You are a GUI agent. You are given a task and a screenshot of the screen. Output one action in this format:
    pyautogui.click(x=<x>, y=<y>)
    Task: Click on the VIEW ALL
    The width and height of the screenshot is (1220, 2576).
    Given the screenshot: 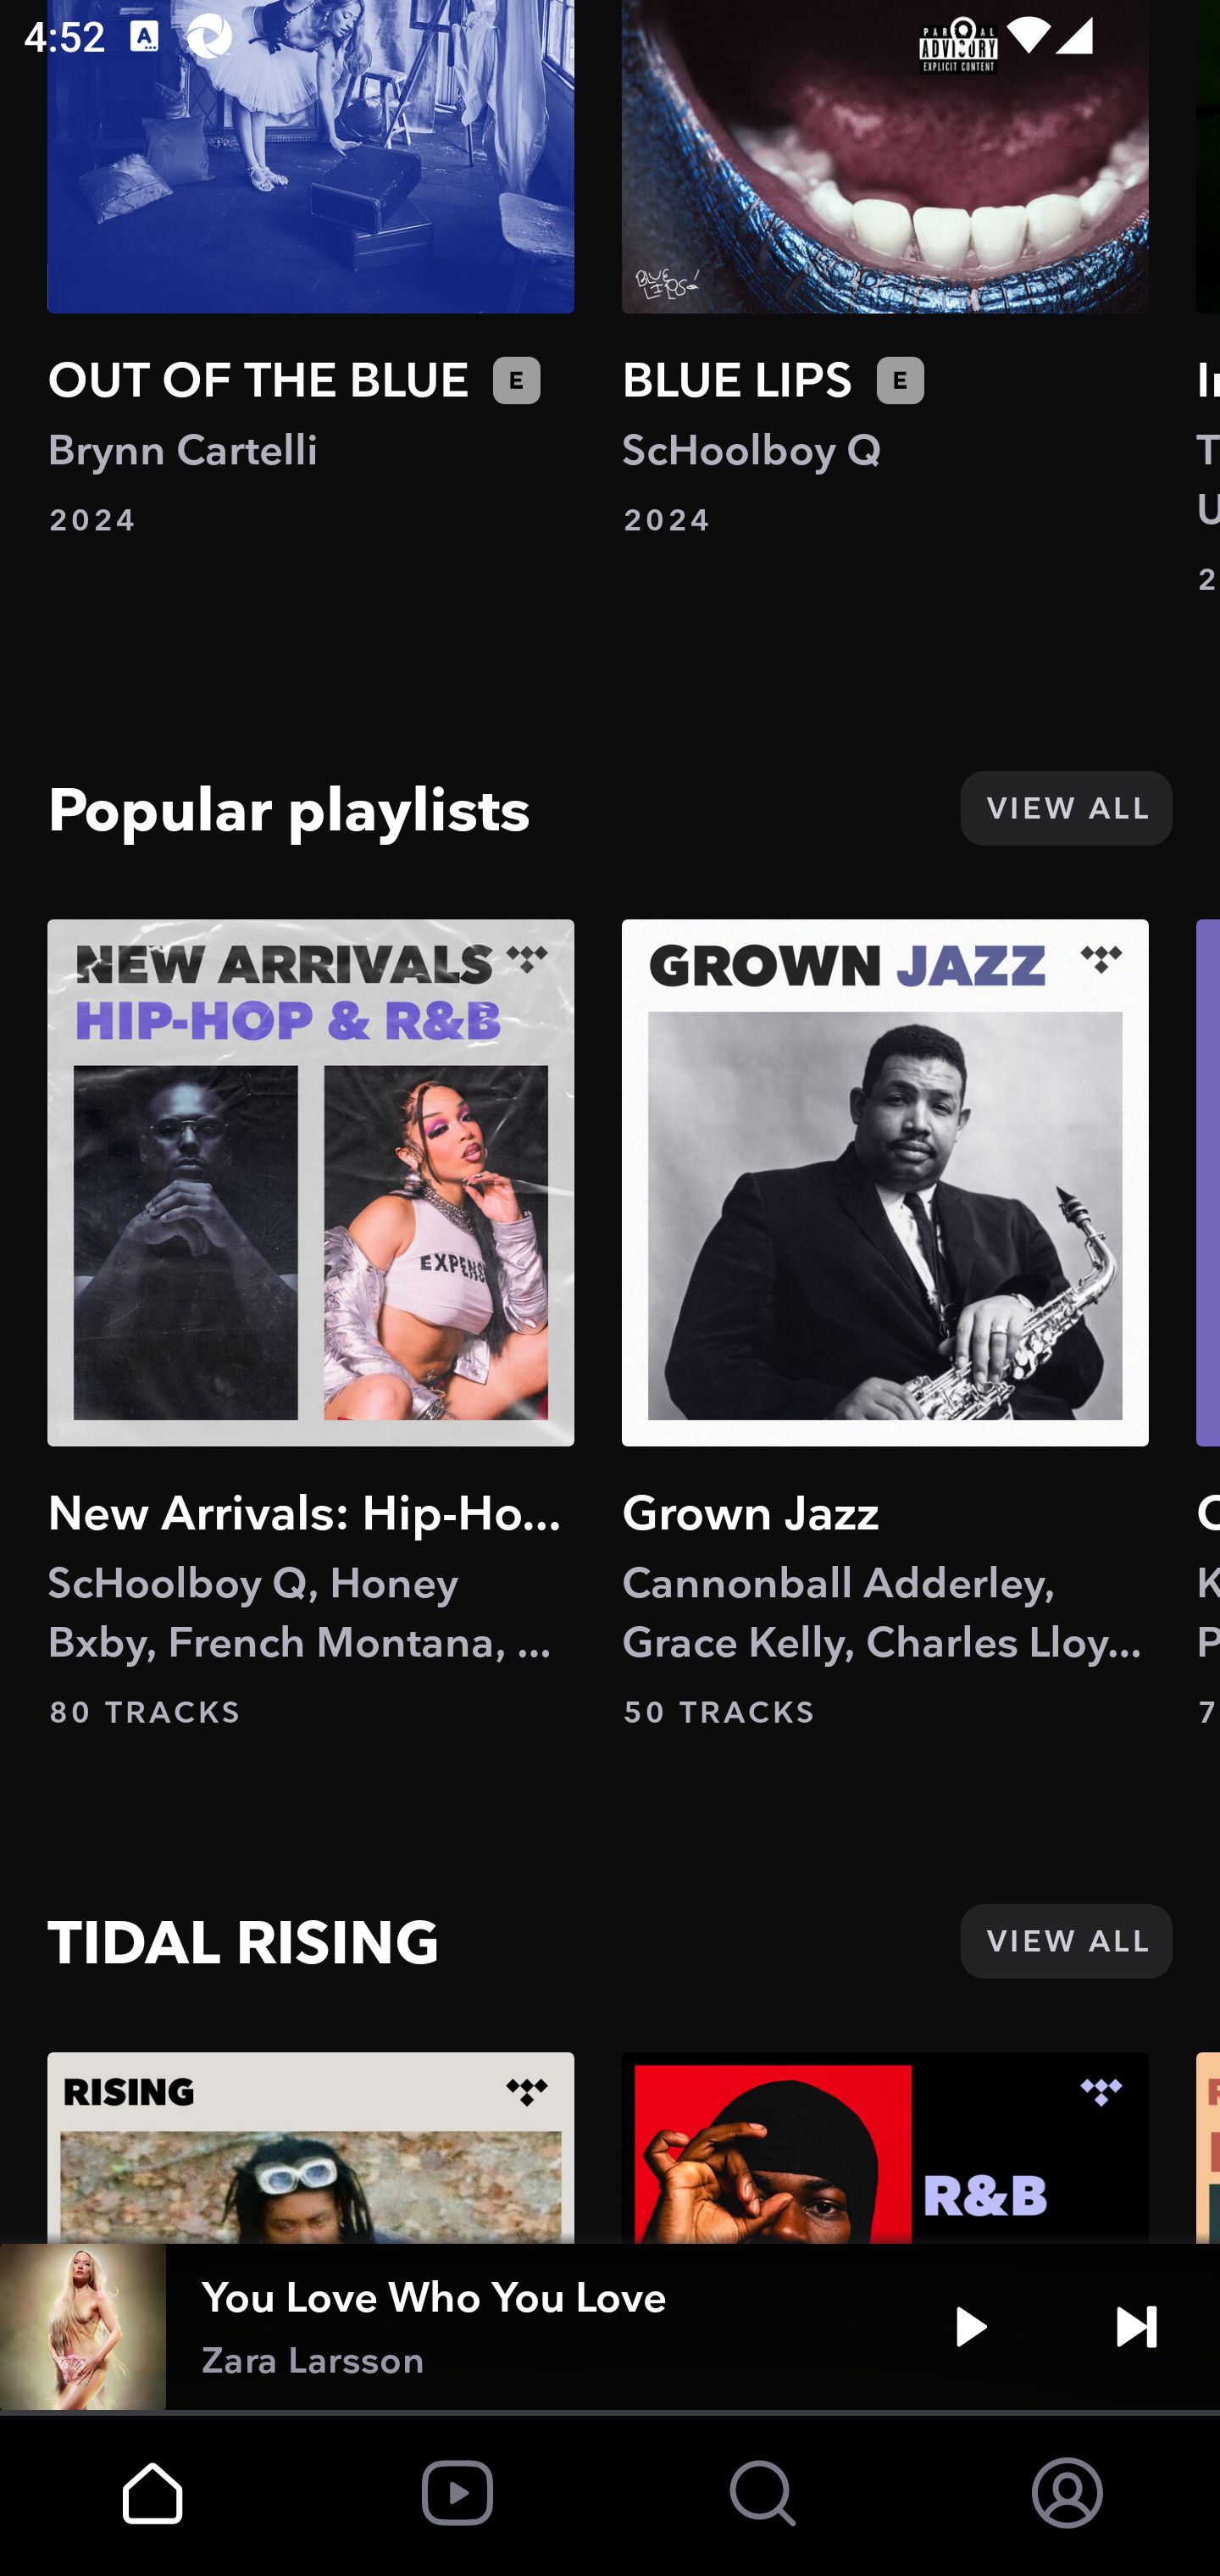 What is the action you would take?
    pyautogui.click(x=1066, y=807)
    